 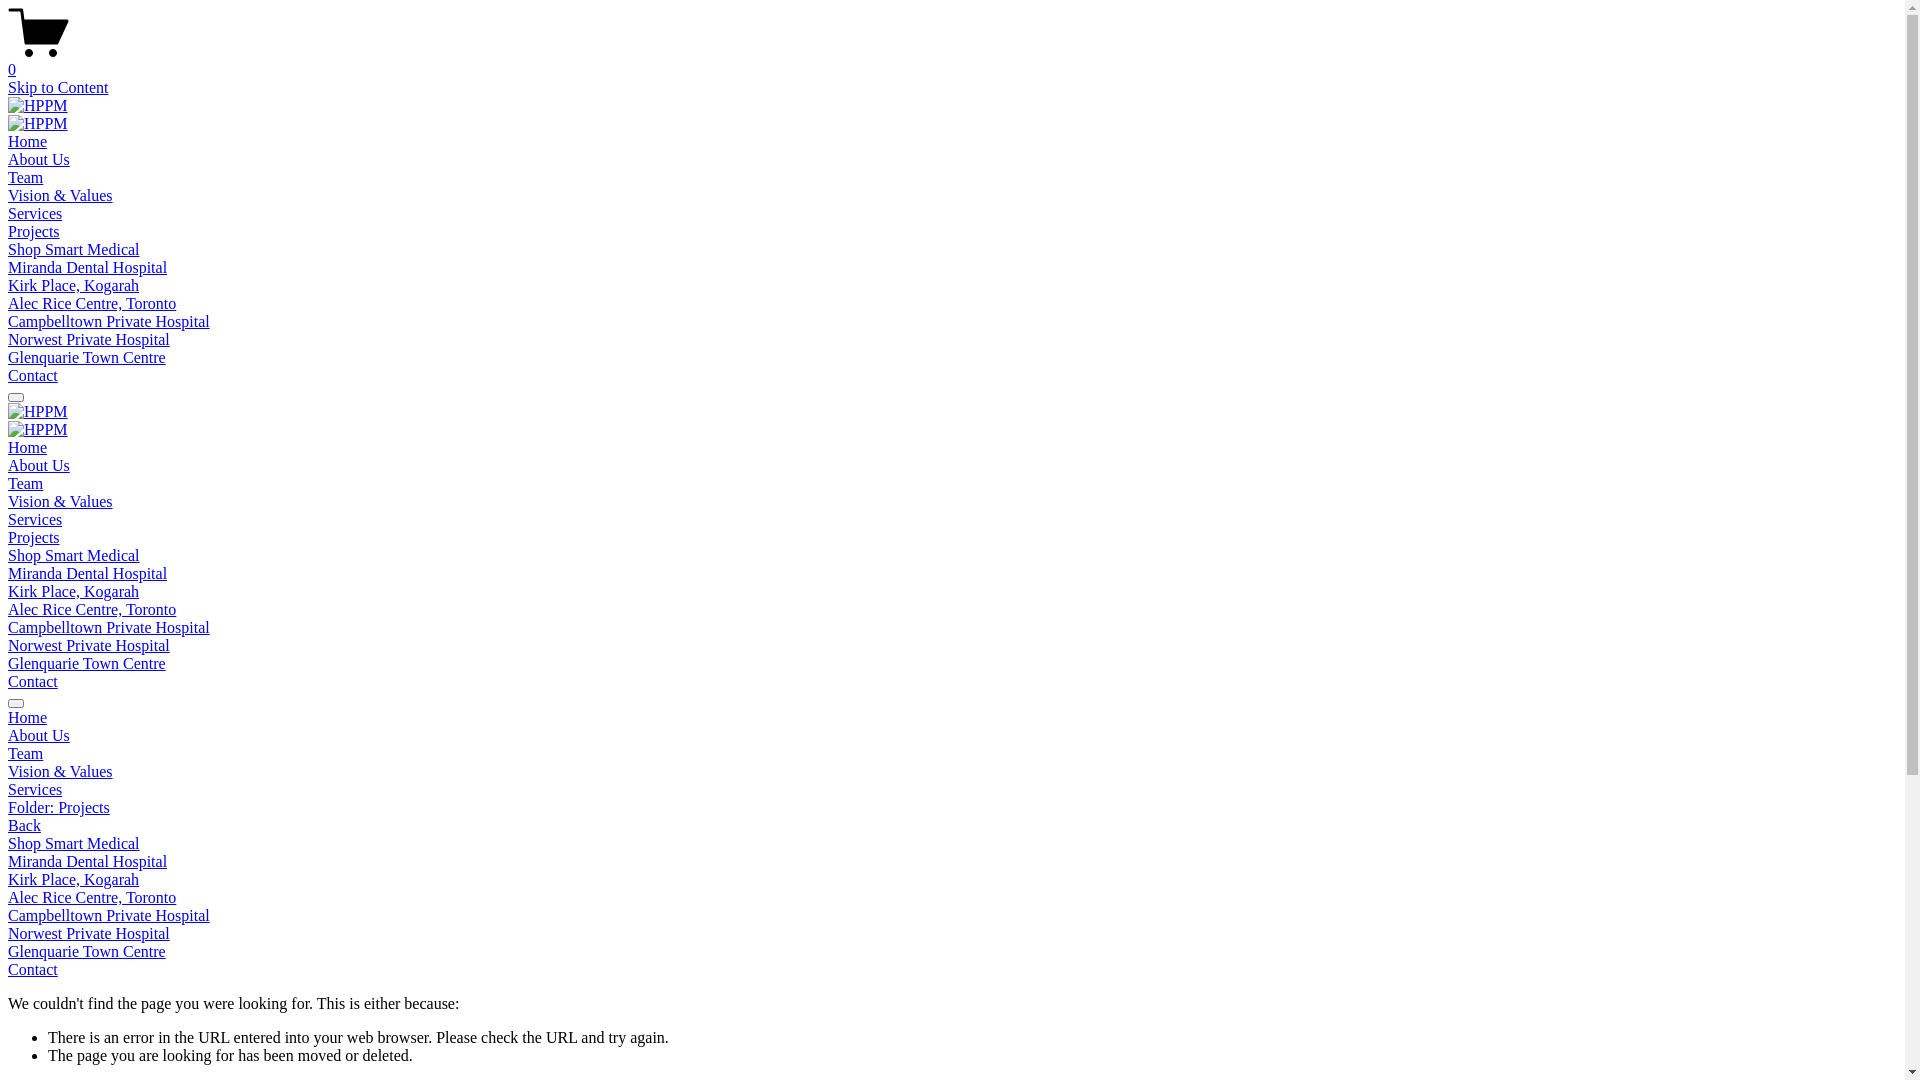 I want to click on Glenquarie Town Centre, so click(x=87, y=358).